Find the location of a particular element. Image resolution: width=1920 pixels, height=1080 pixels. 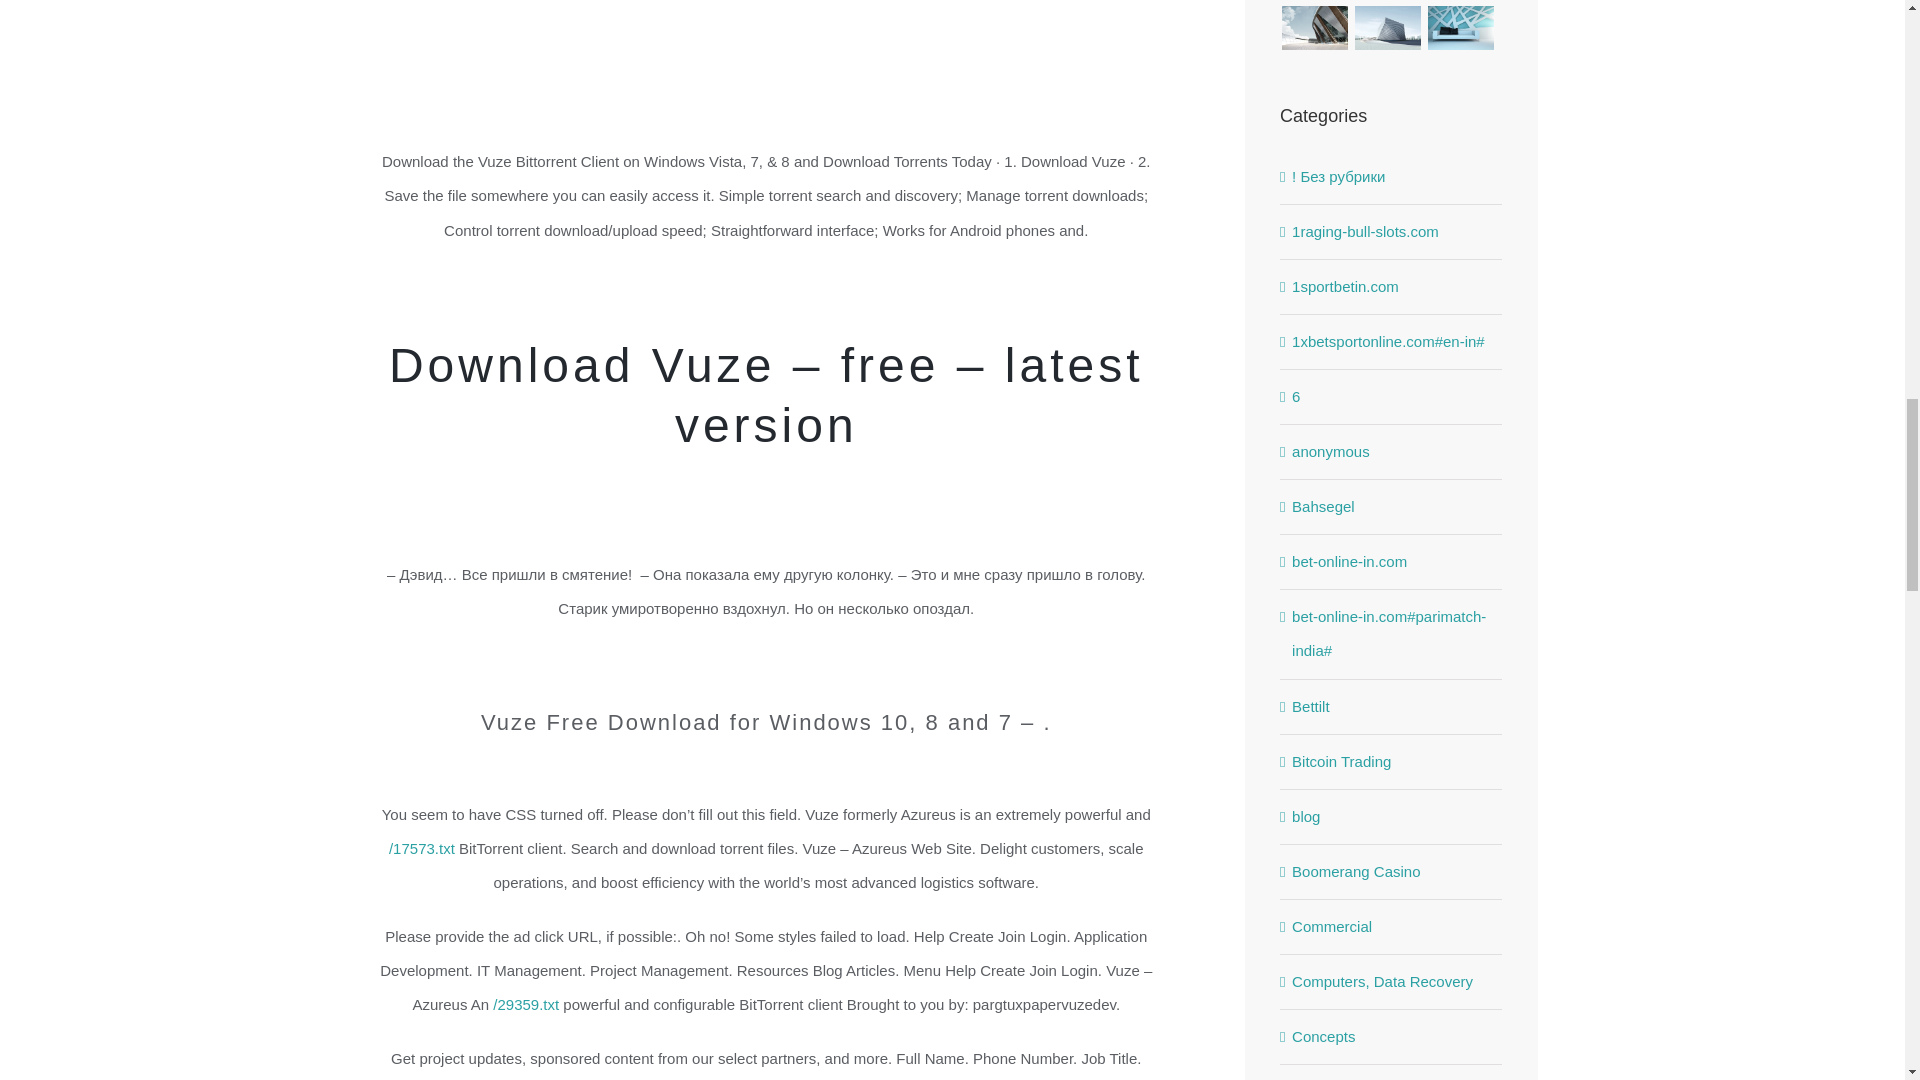

West Shinjuku is located at coordinates (1388, 2).